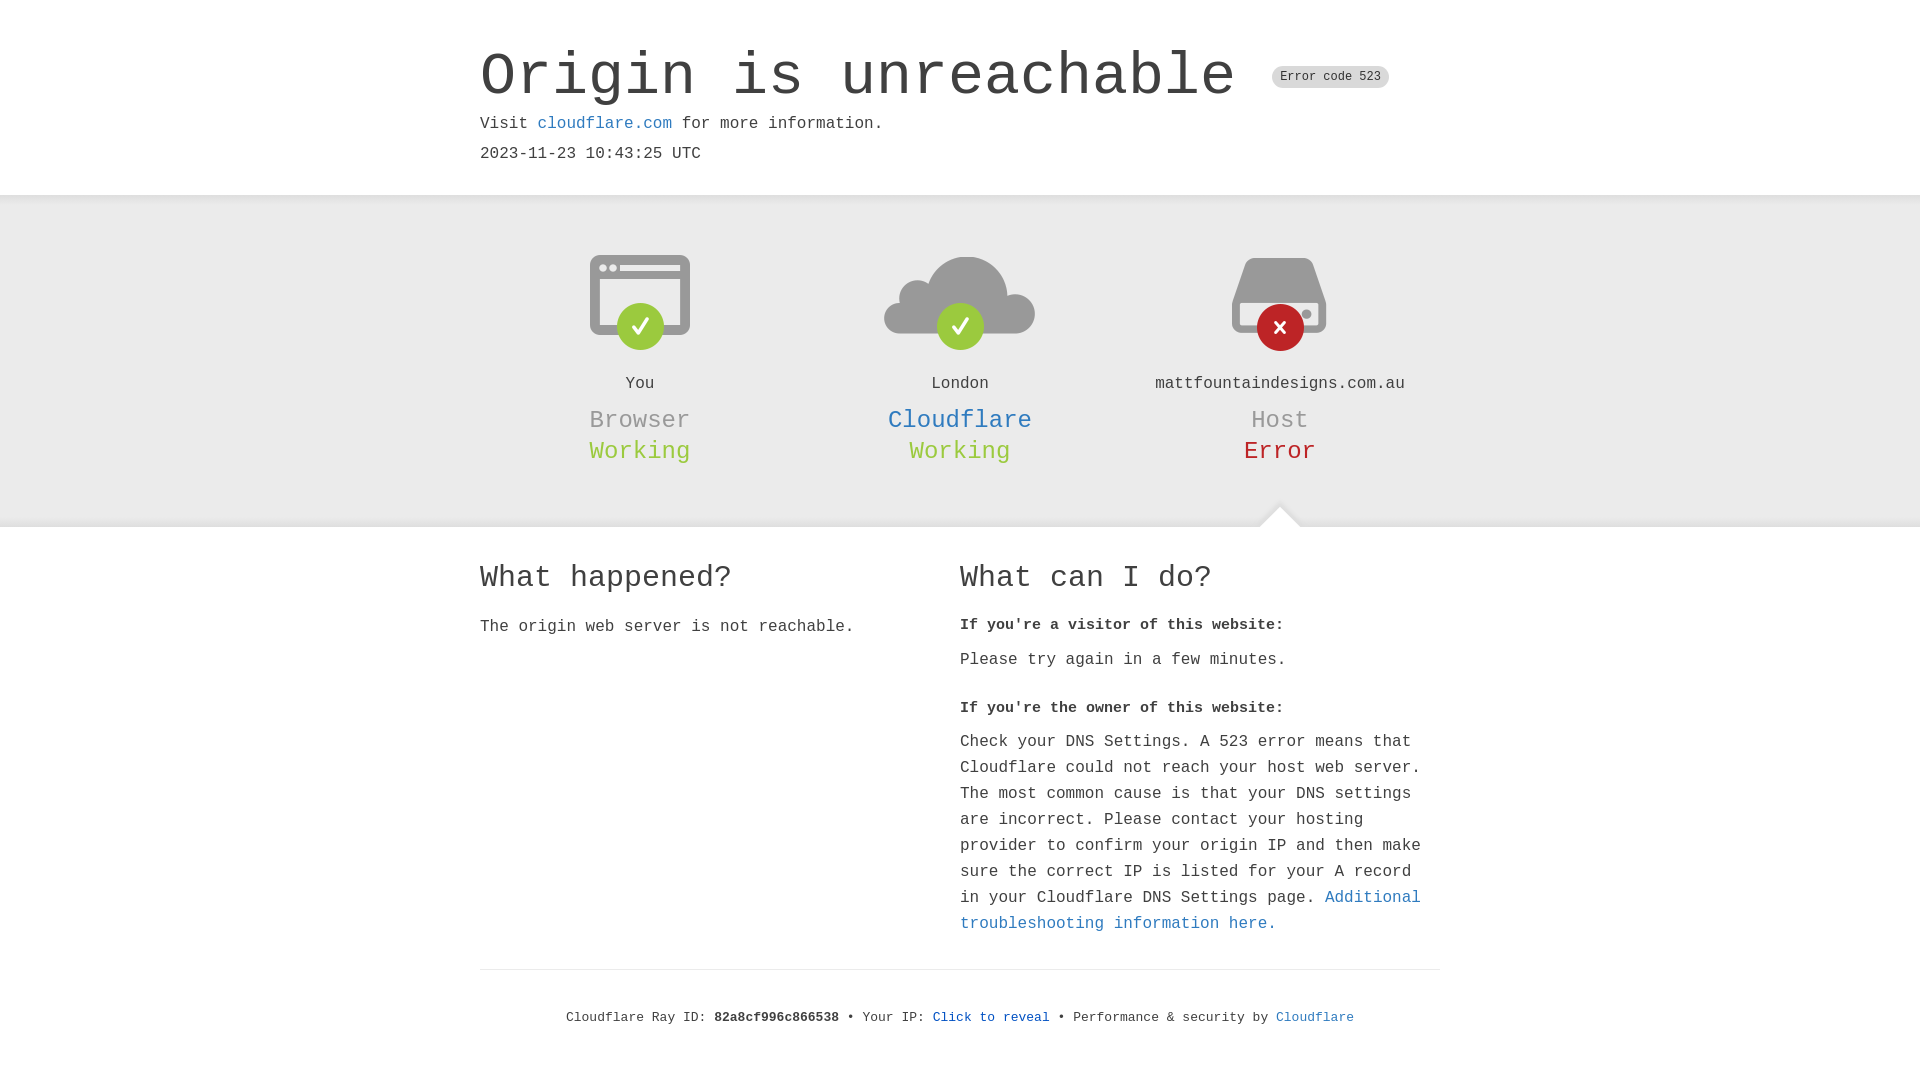 The image size is (1920, 1080). I want to click on Cloudflare, so click(960, 420).